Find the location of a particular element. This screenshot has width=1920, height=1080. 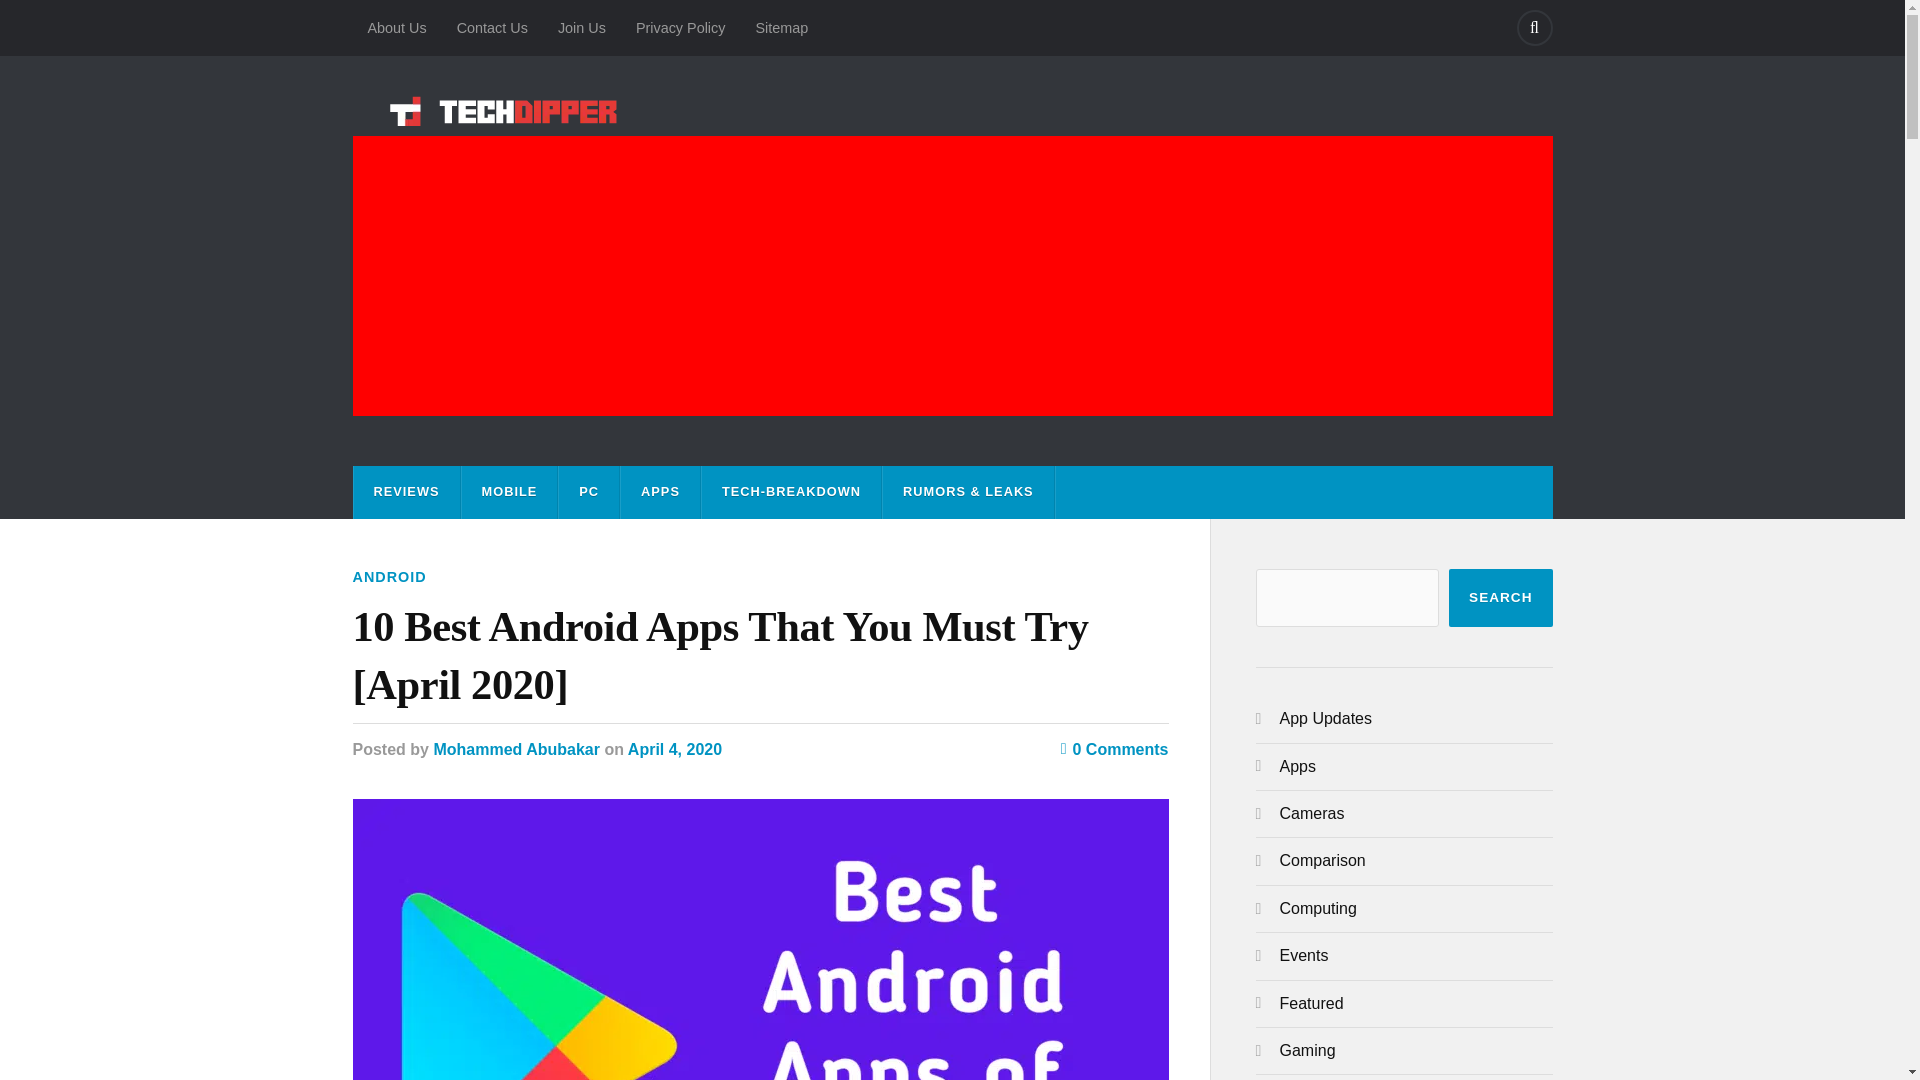

TECH-BREAKDOWN is located at coordinates (792, 492).